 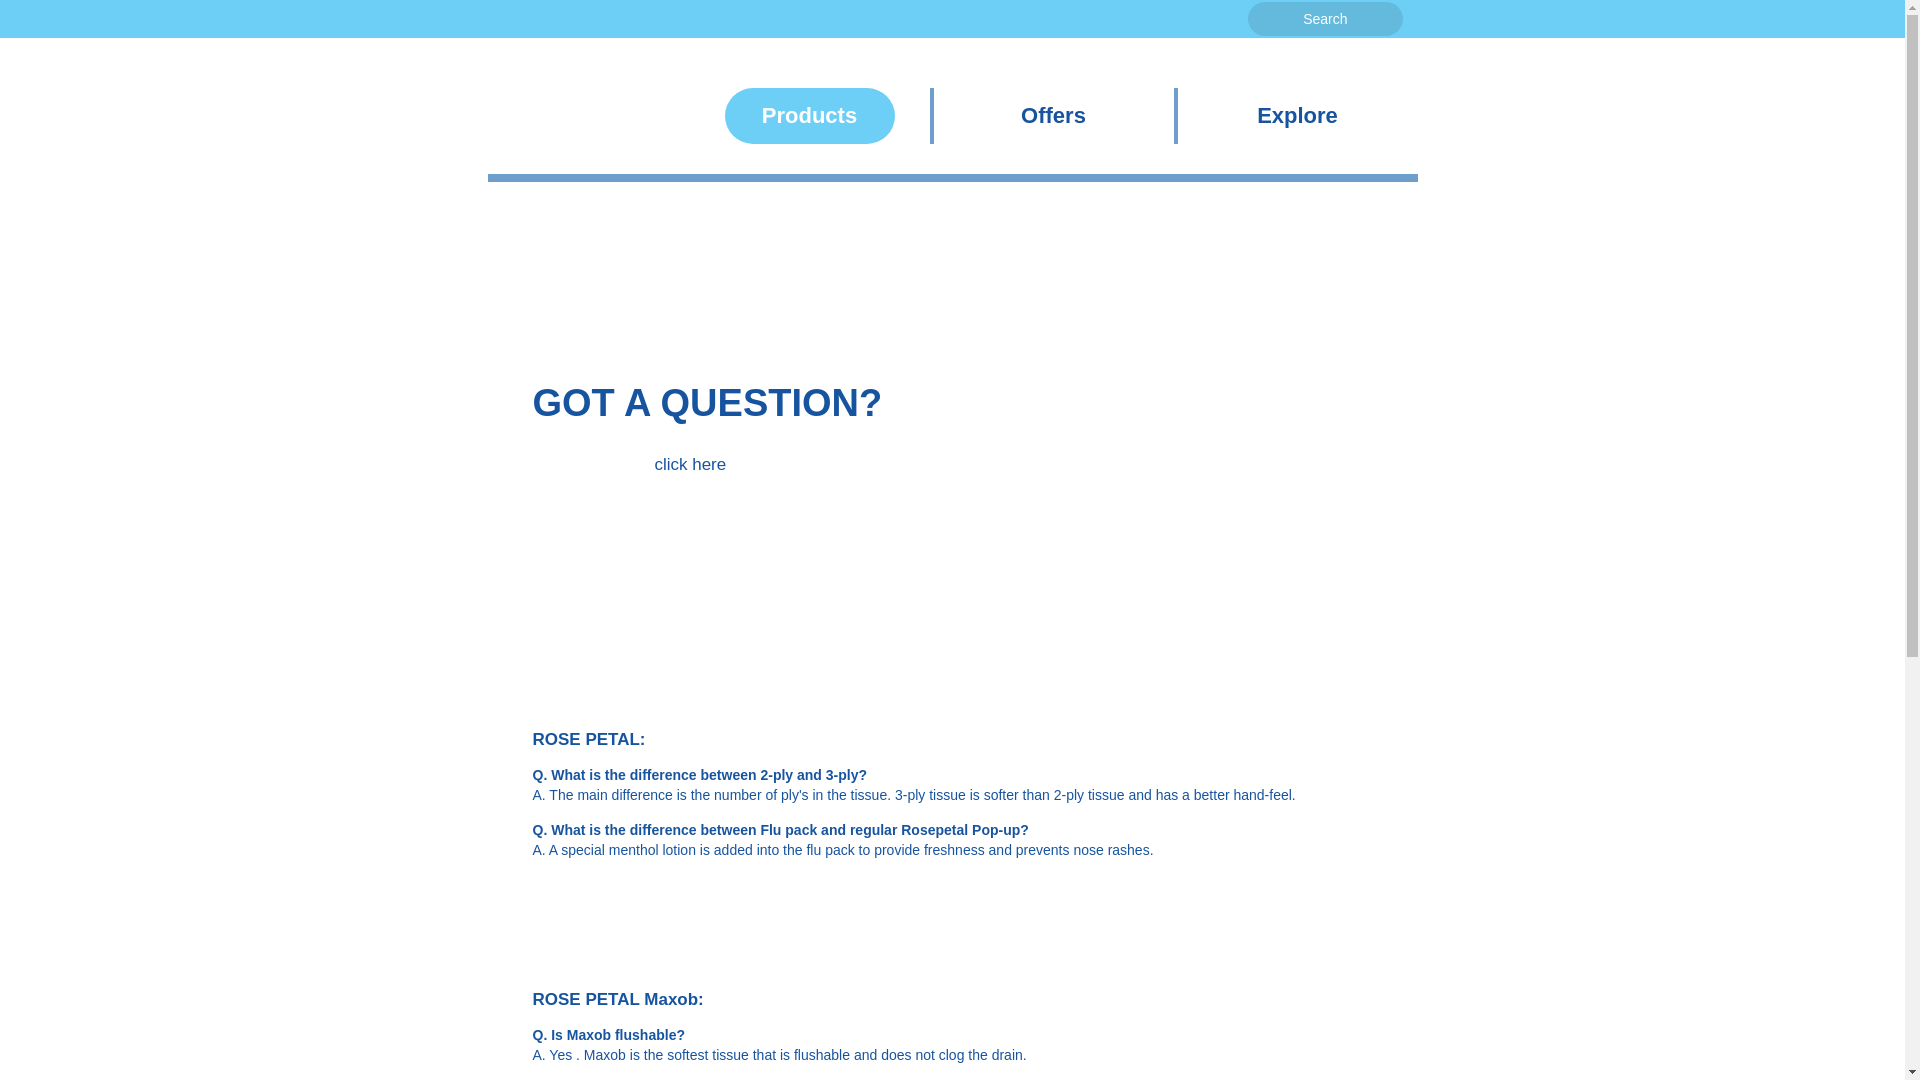 I want to click on Search, so click(x=1324, y=18).